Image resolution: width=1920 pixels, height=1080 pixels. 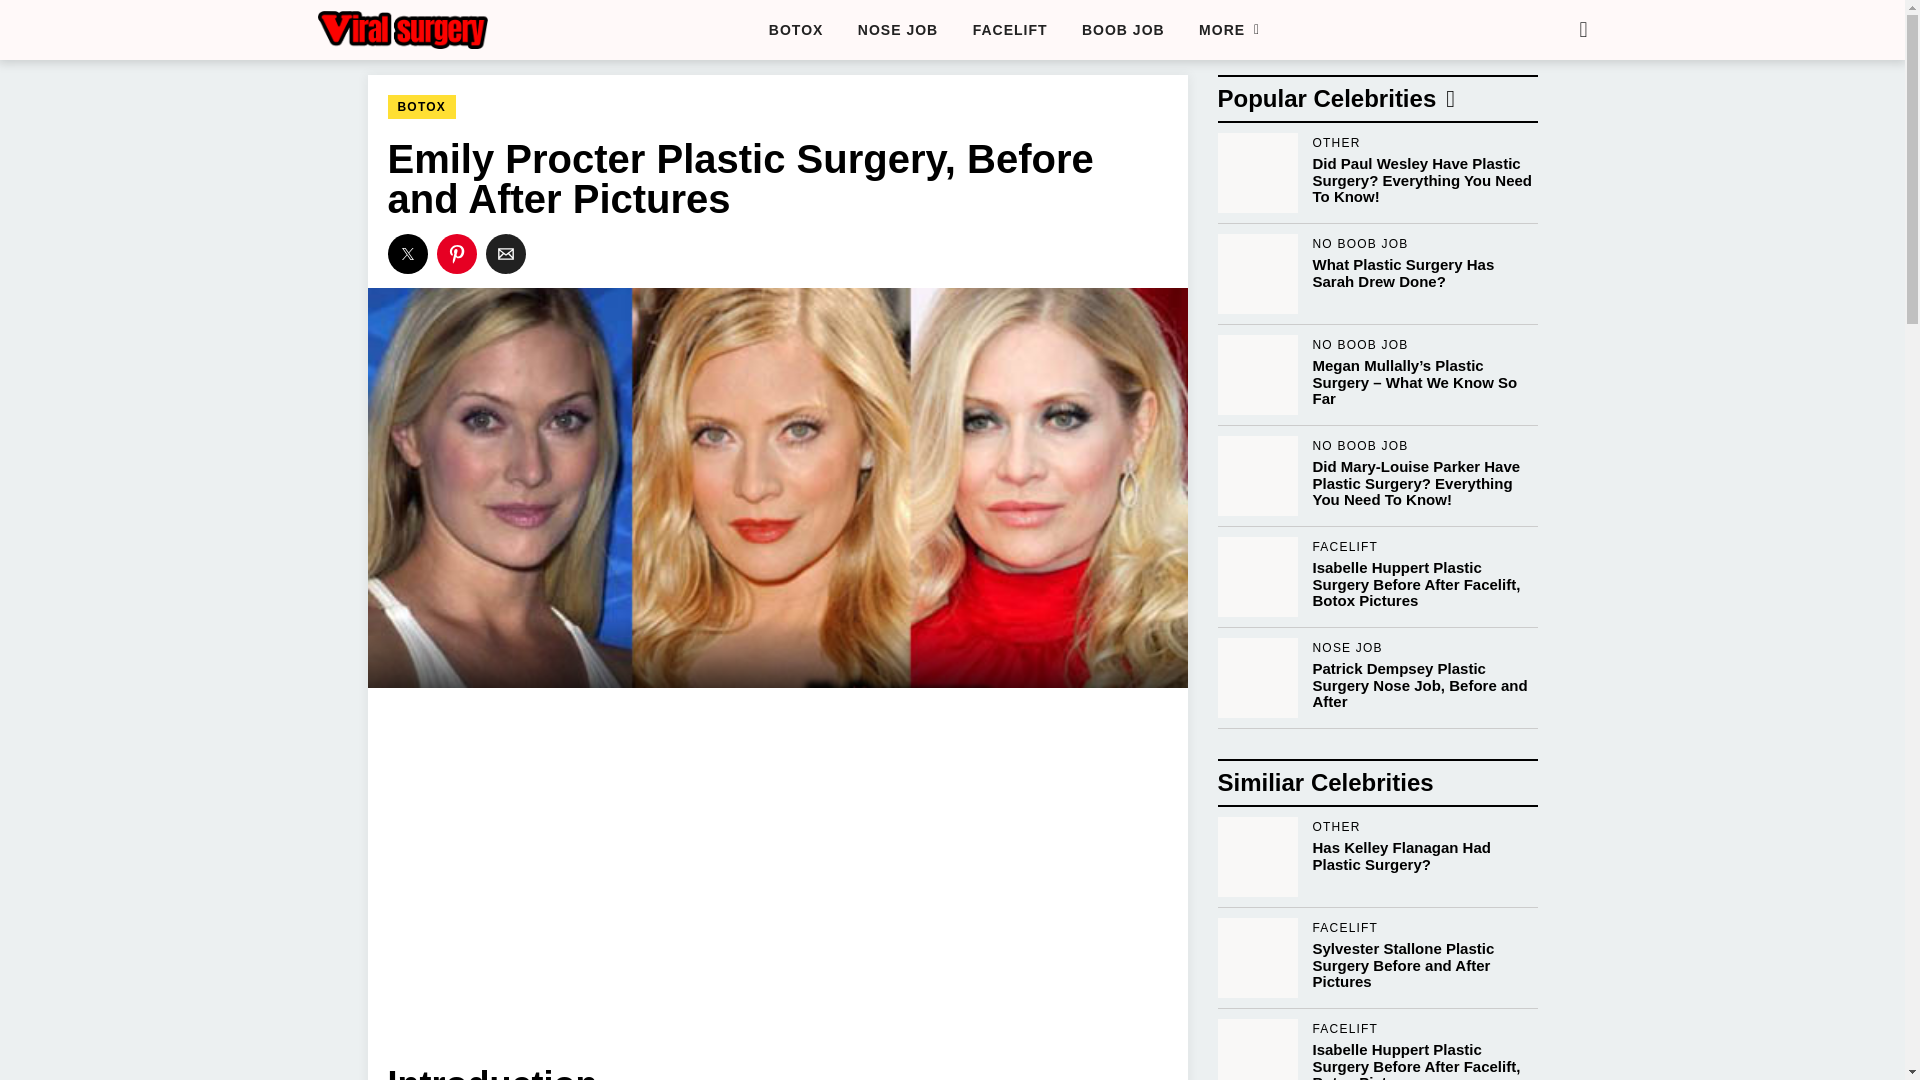 I want to click on Share on Twitter, so click(x=408, y=254).